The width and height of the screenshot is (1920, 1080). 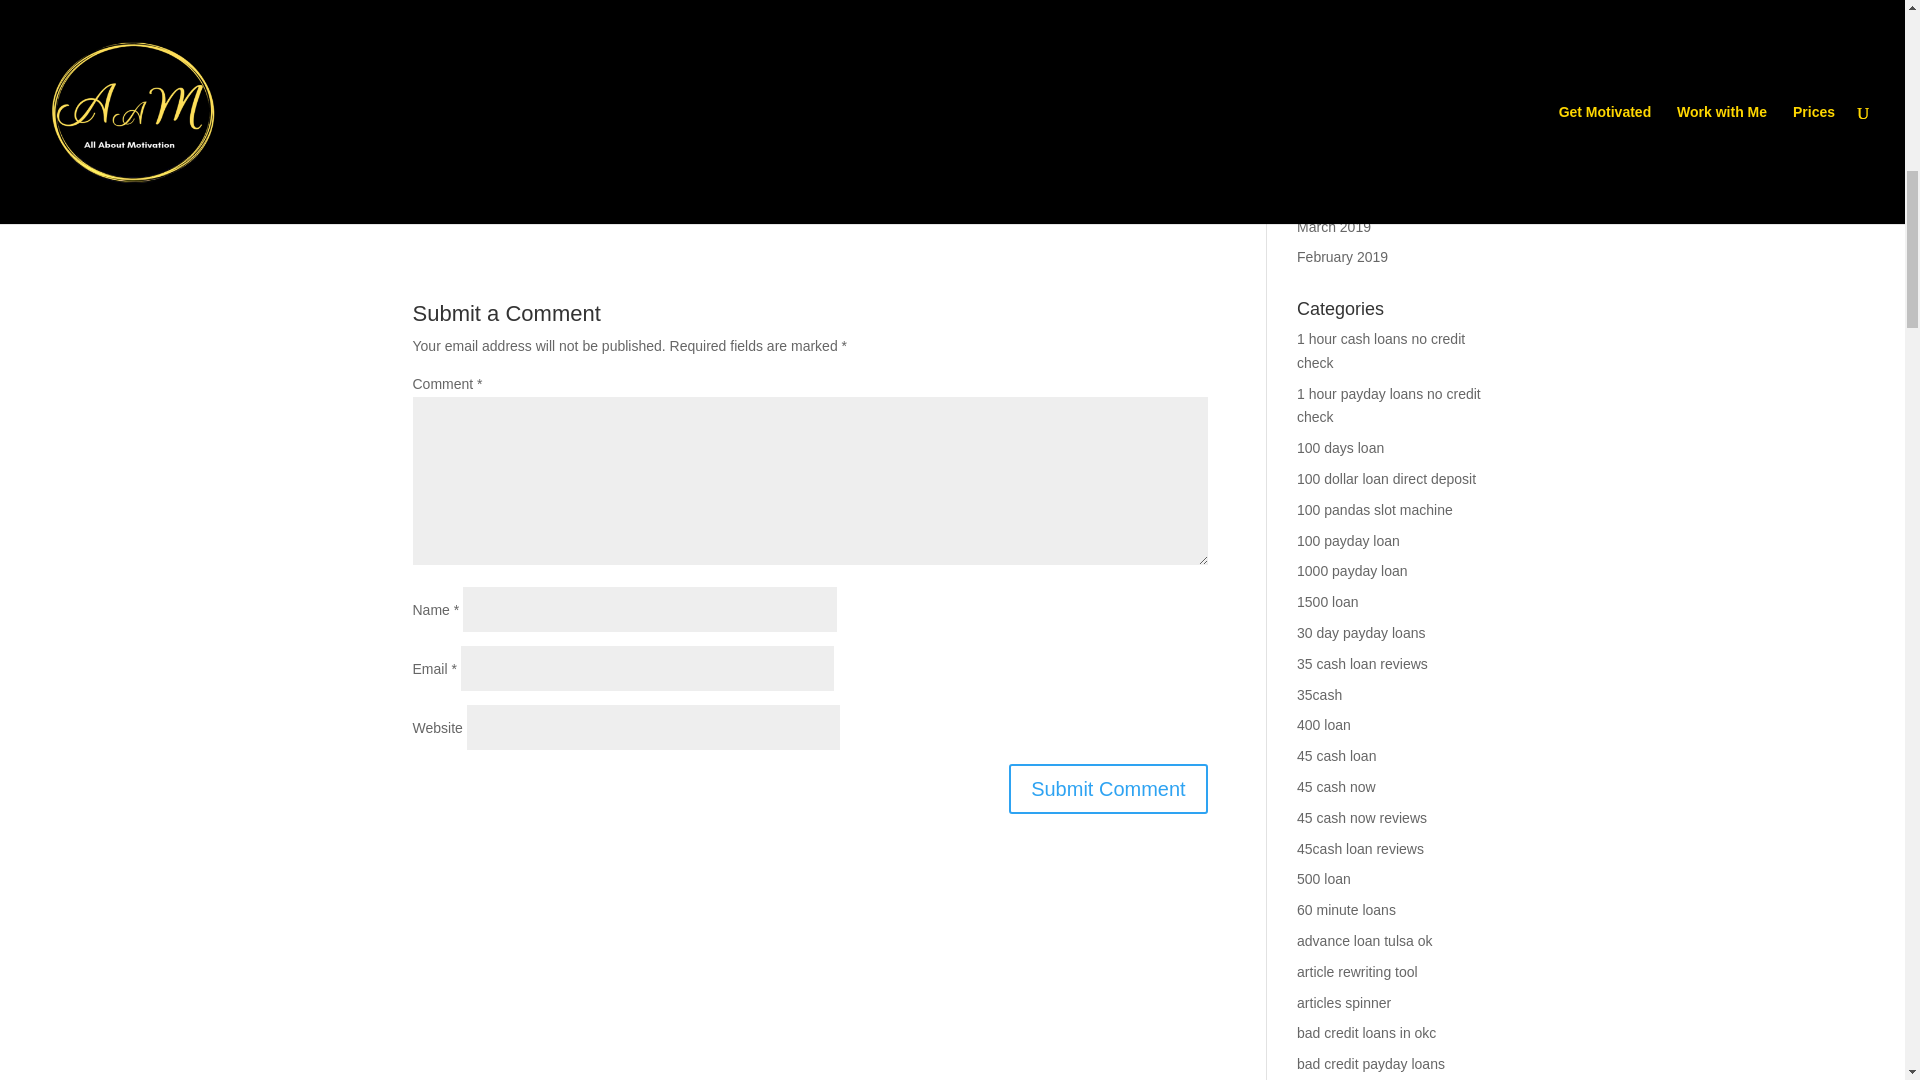 What do you see at coordinates (1108, 788) in the screenshot?
I see `Submit Comment` at bounding box center [1108, 788].